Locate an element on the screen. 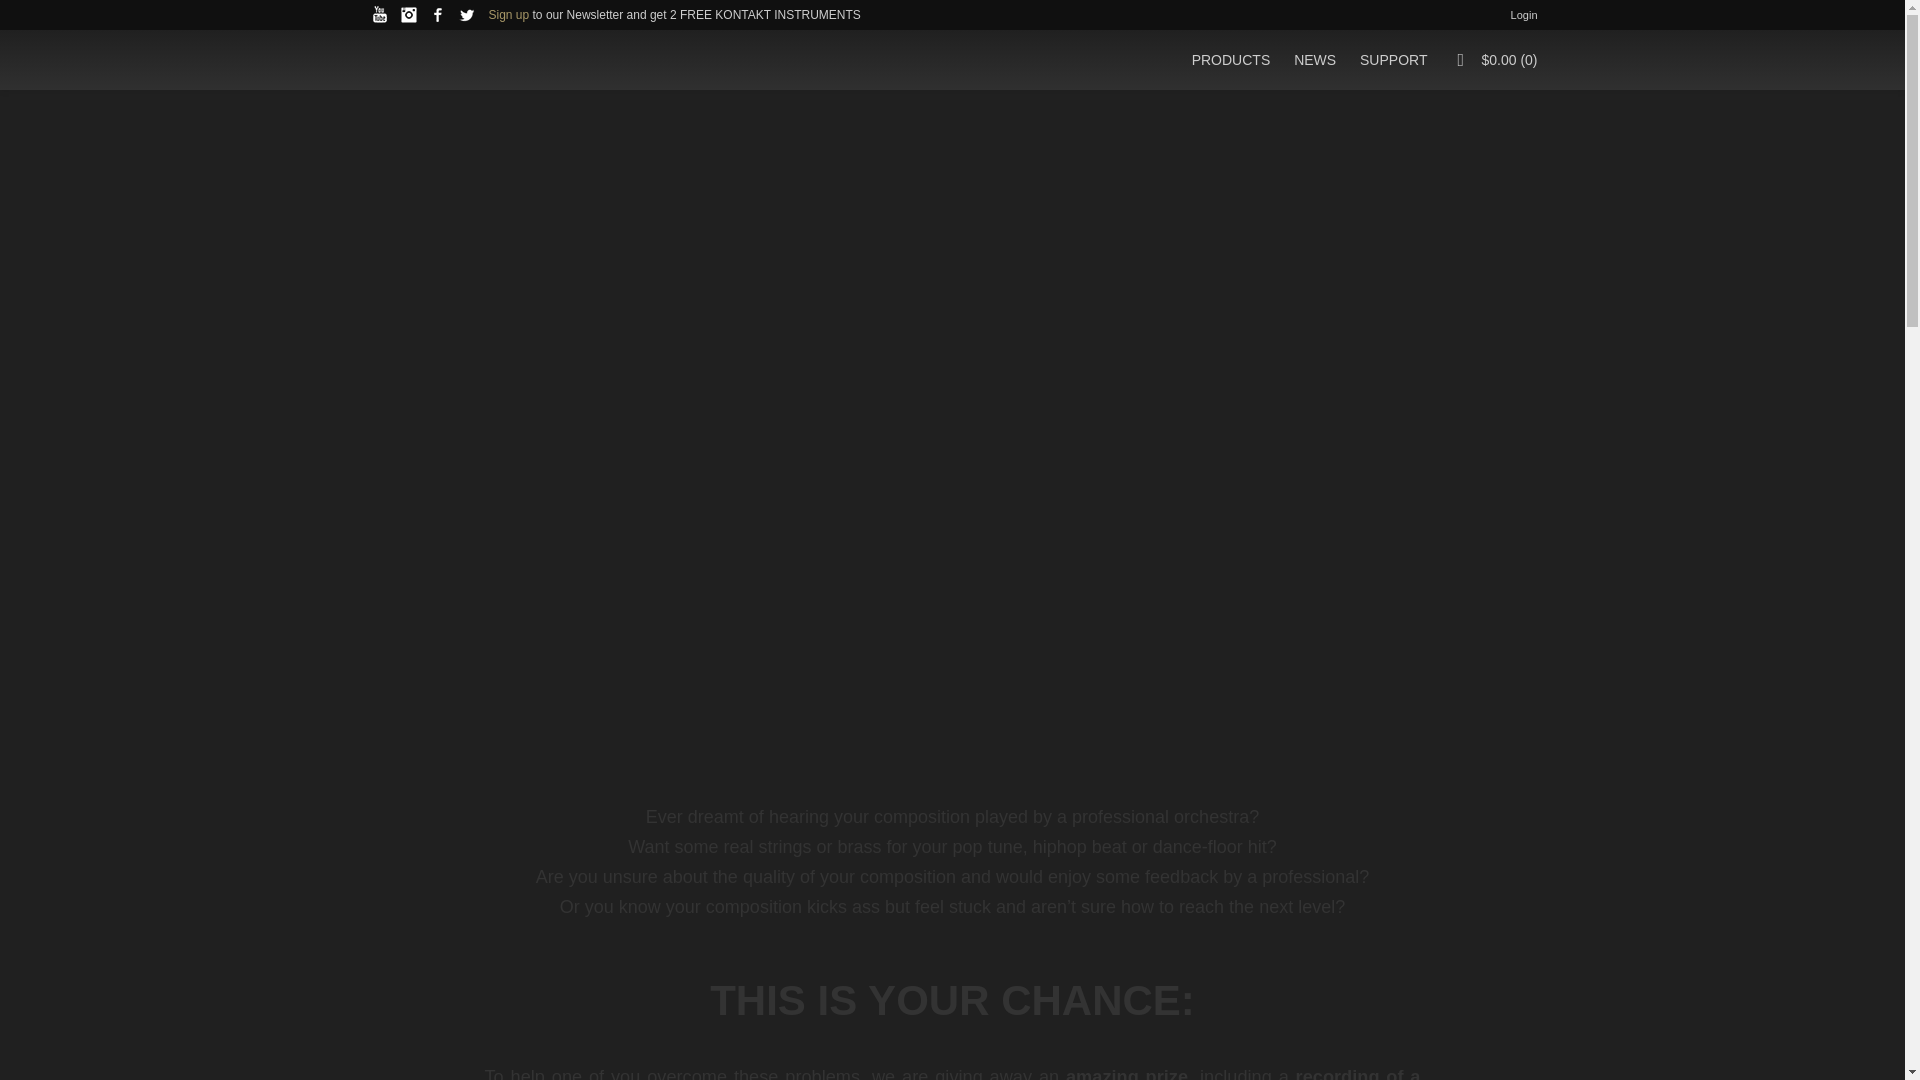 The width and height of the screenshot is (1920, 1080). Instagram is located at coordinates (408, 15).